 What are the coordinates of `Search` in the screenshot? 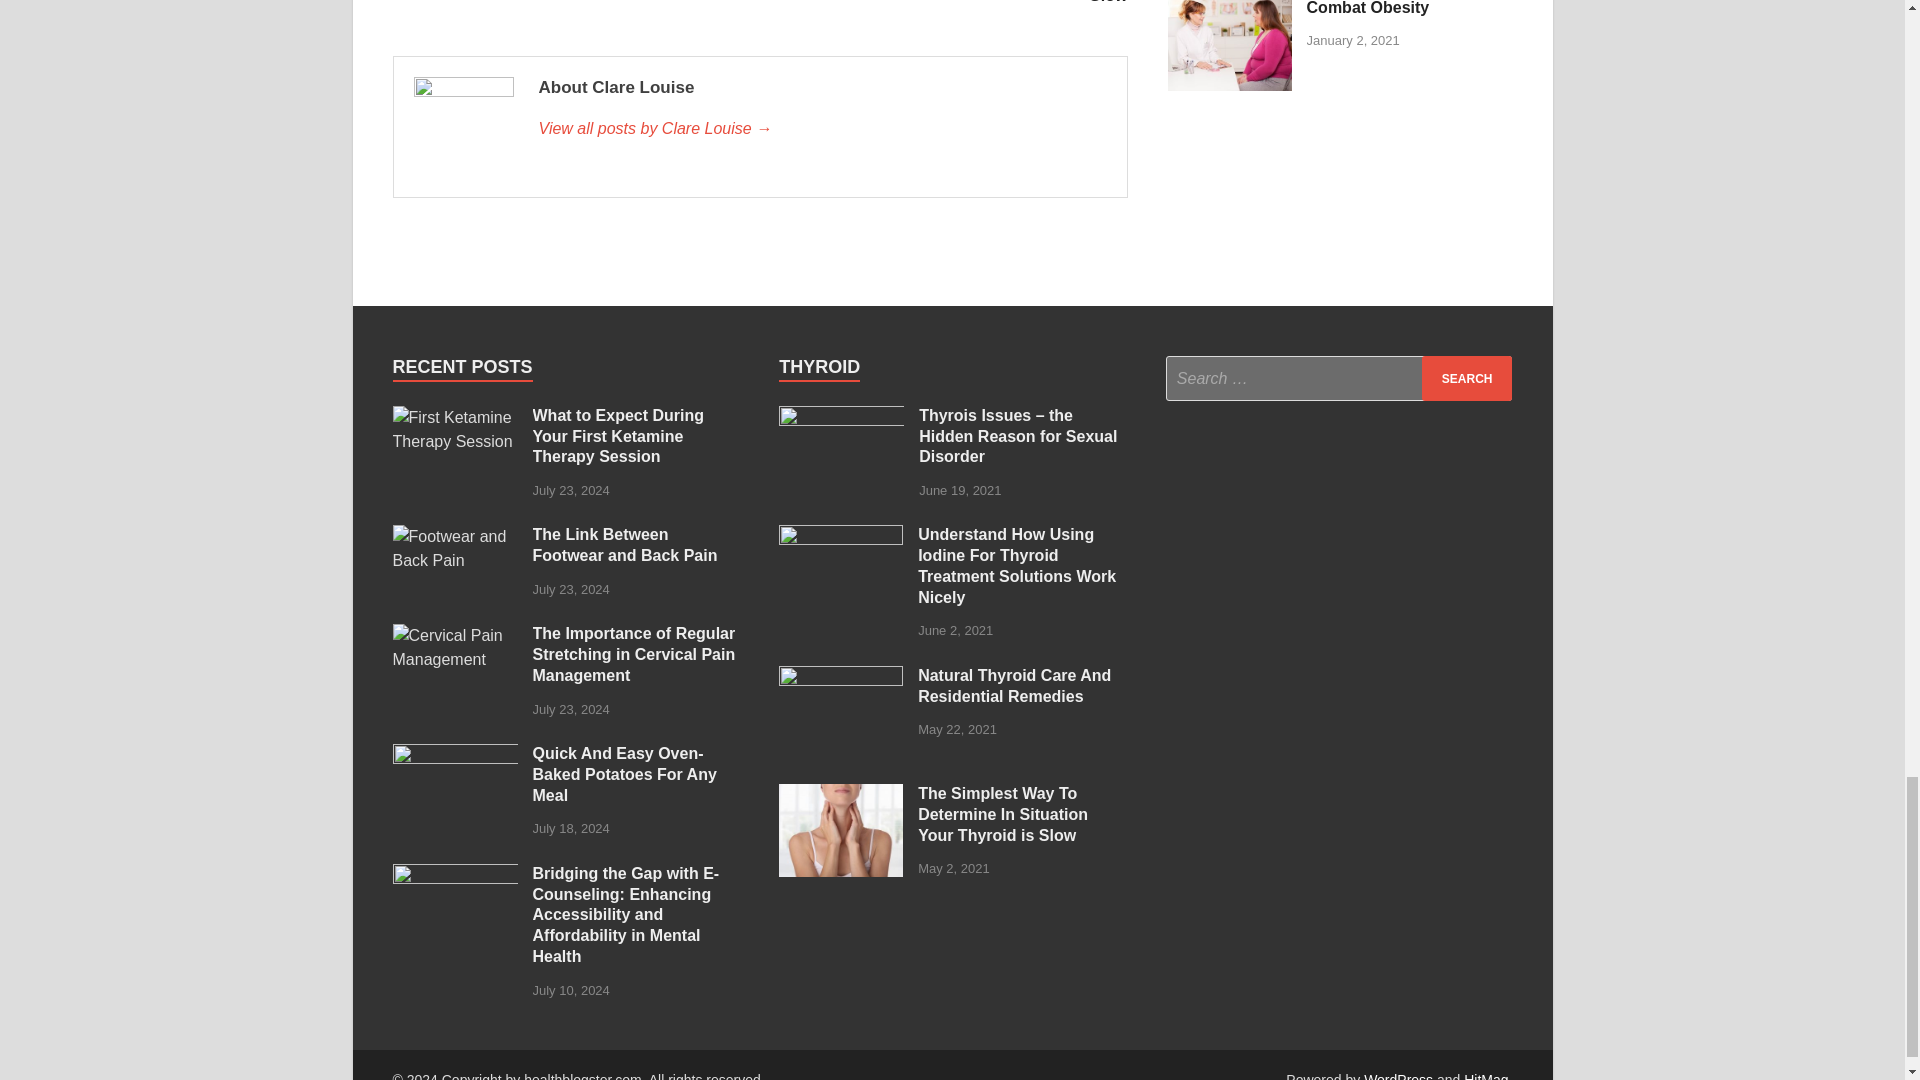 It's located at (821, 128).